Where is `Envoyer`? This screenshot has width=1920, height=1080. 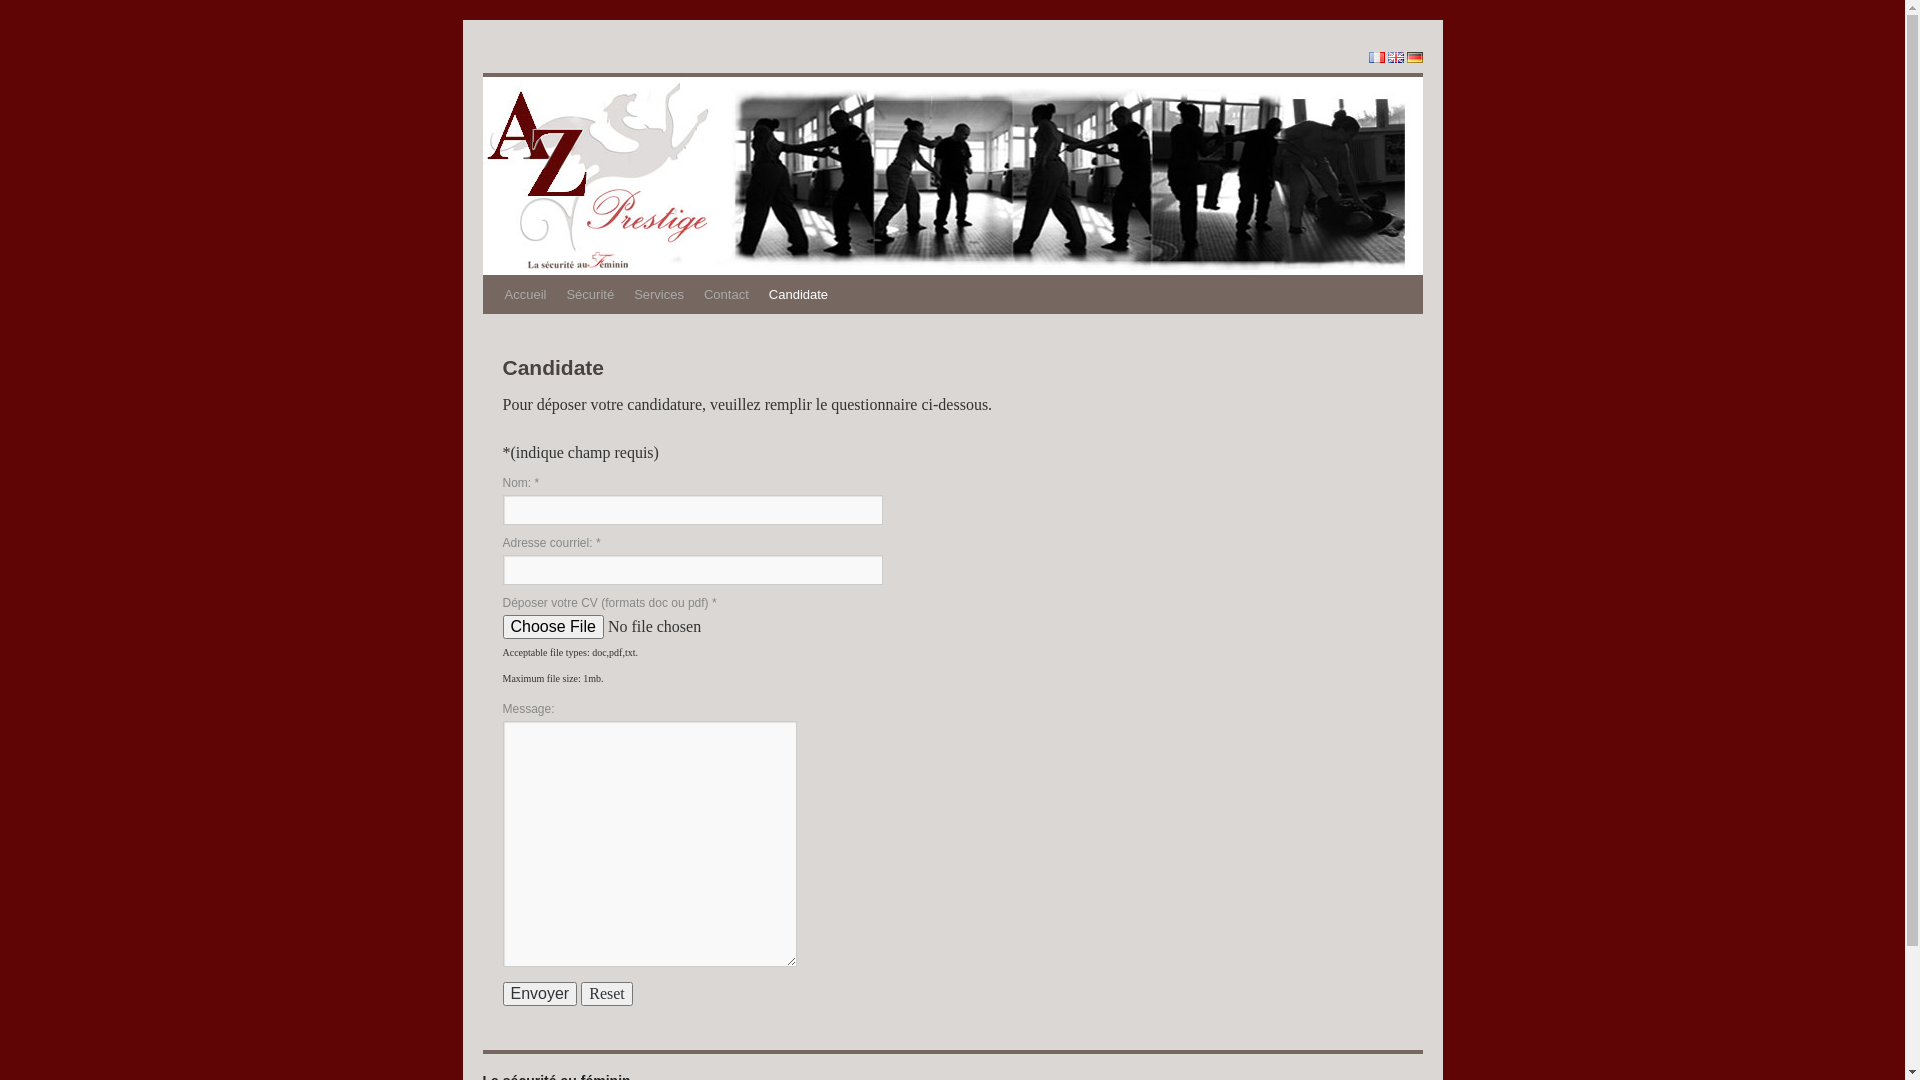 Envoyer is located at coordinates (540, 994).